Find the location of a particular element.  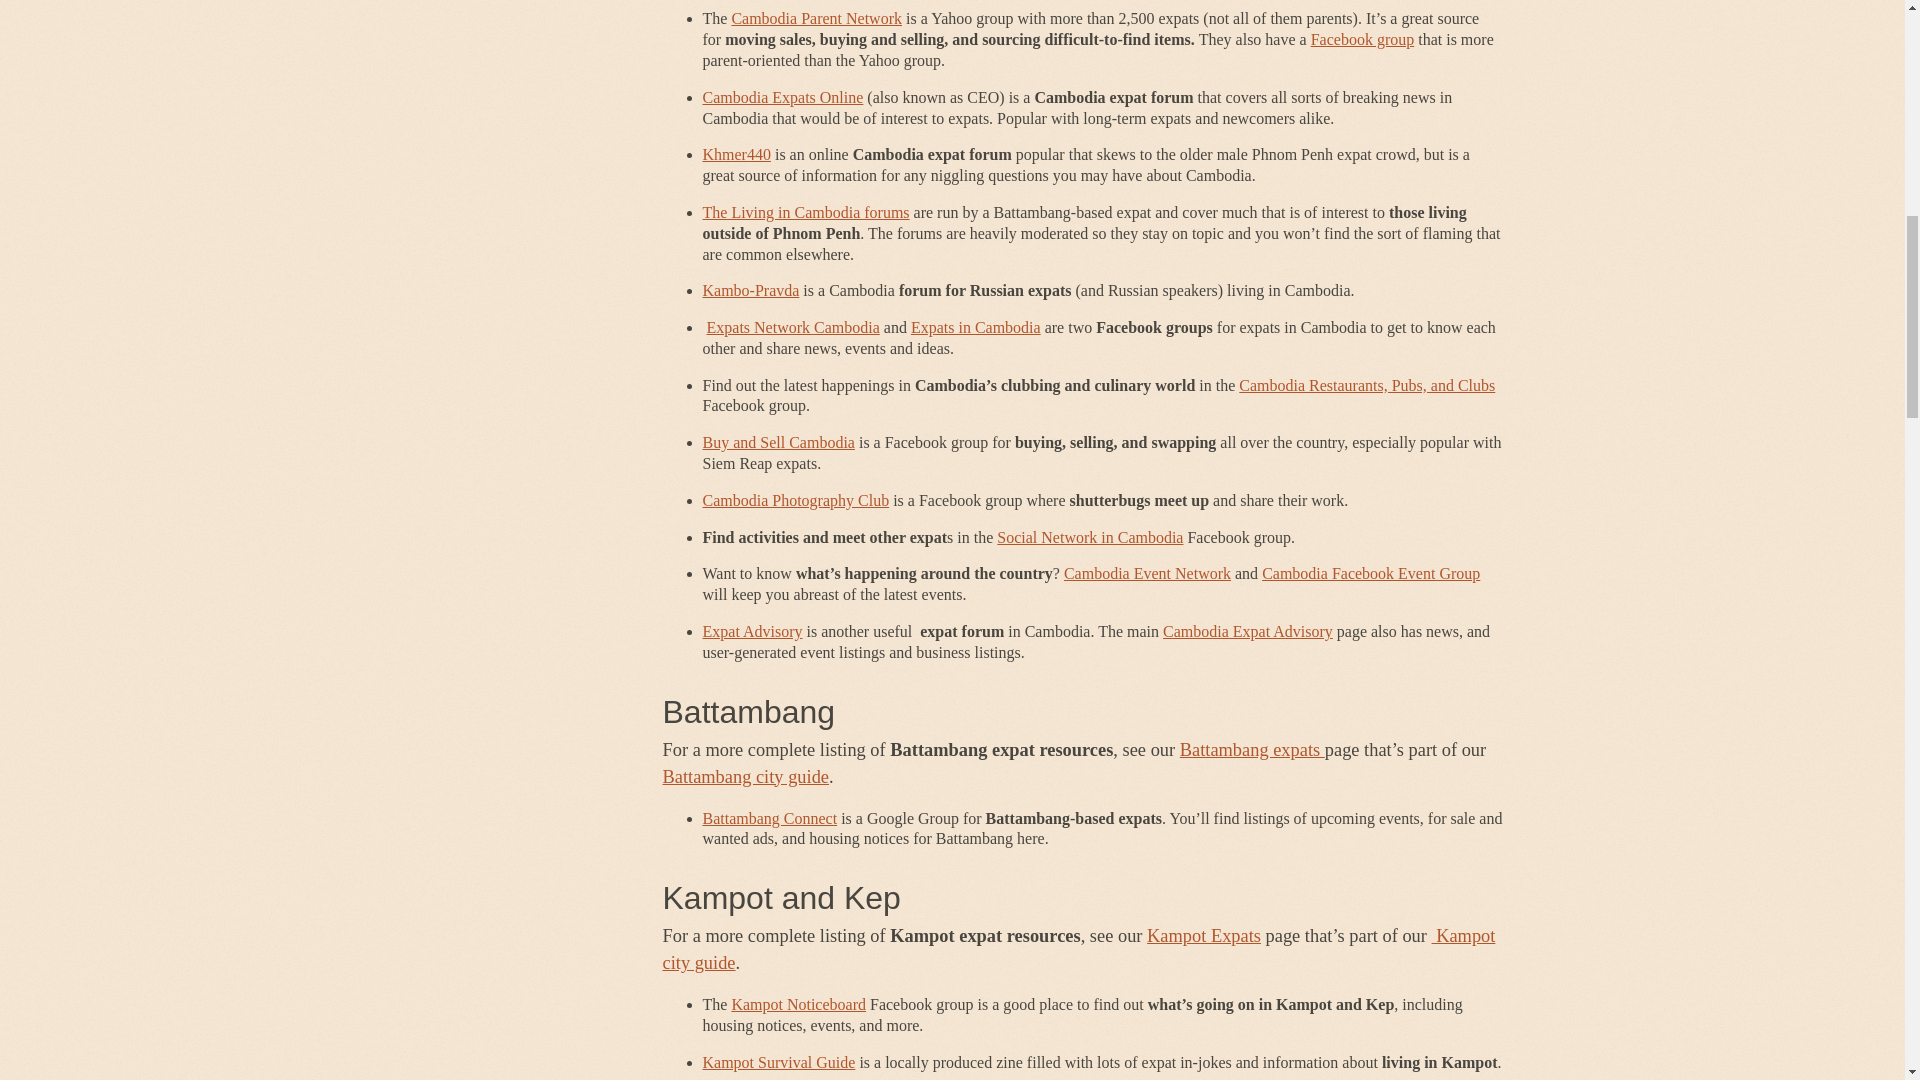

Cambodia Restaurants, Pubs, and Clubs is located at coordinates (1366, 385).